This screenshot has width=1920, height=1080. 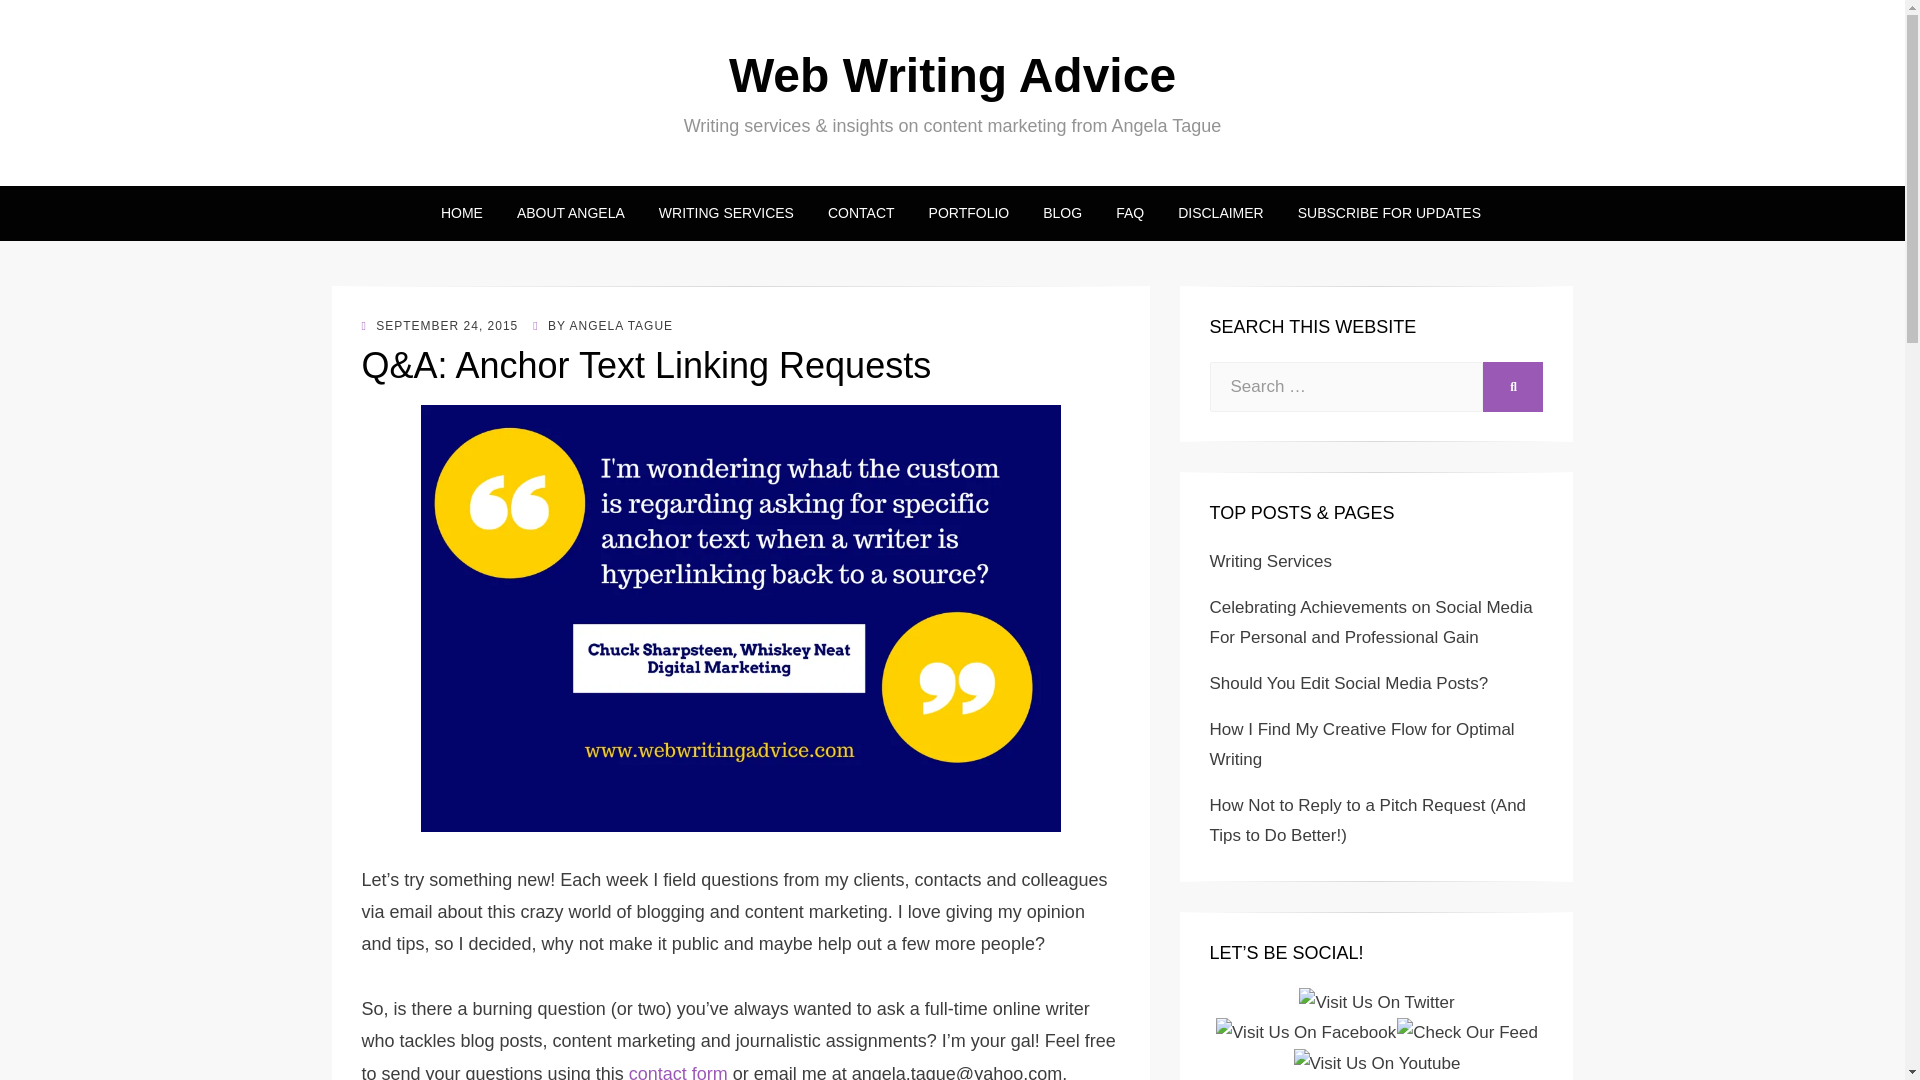 I want to click on Visit Us On Facebook, so click(x=1305, y=1032).